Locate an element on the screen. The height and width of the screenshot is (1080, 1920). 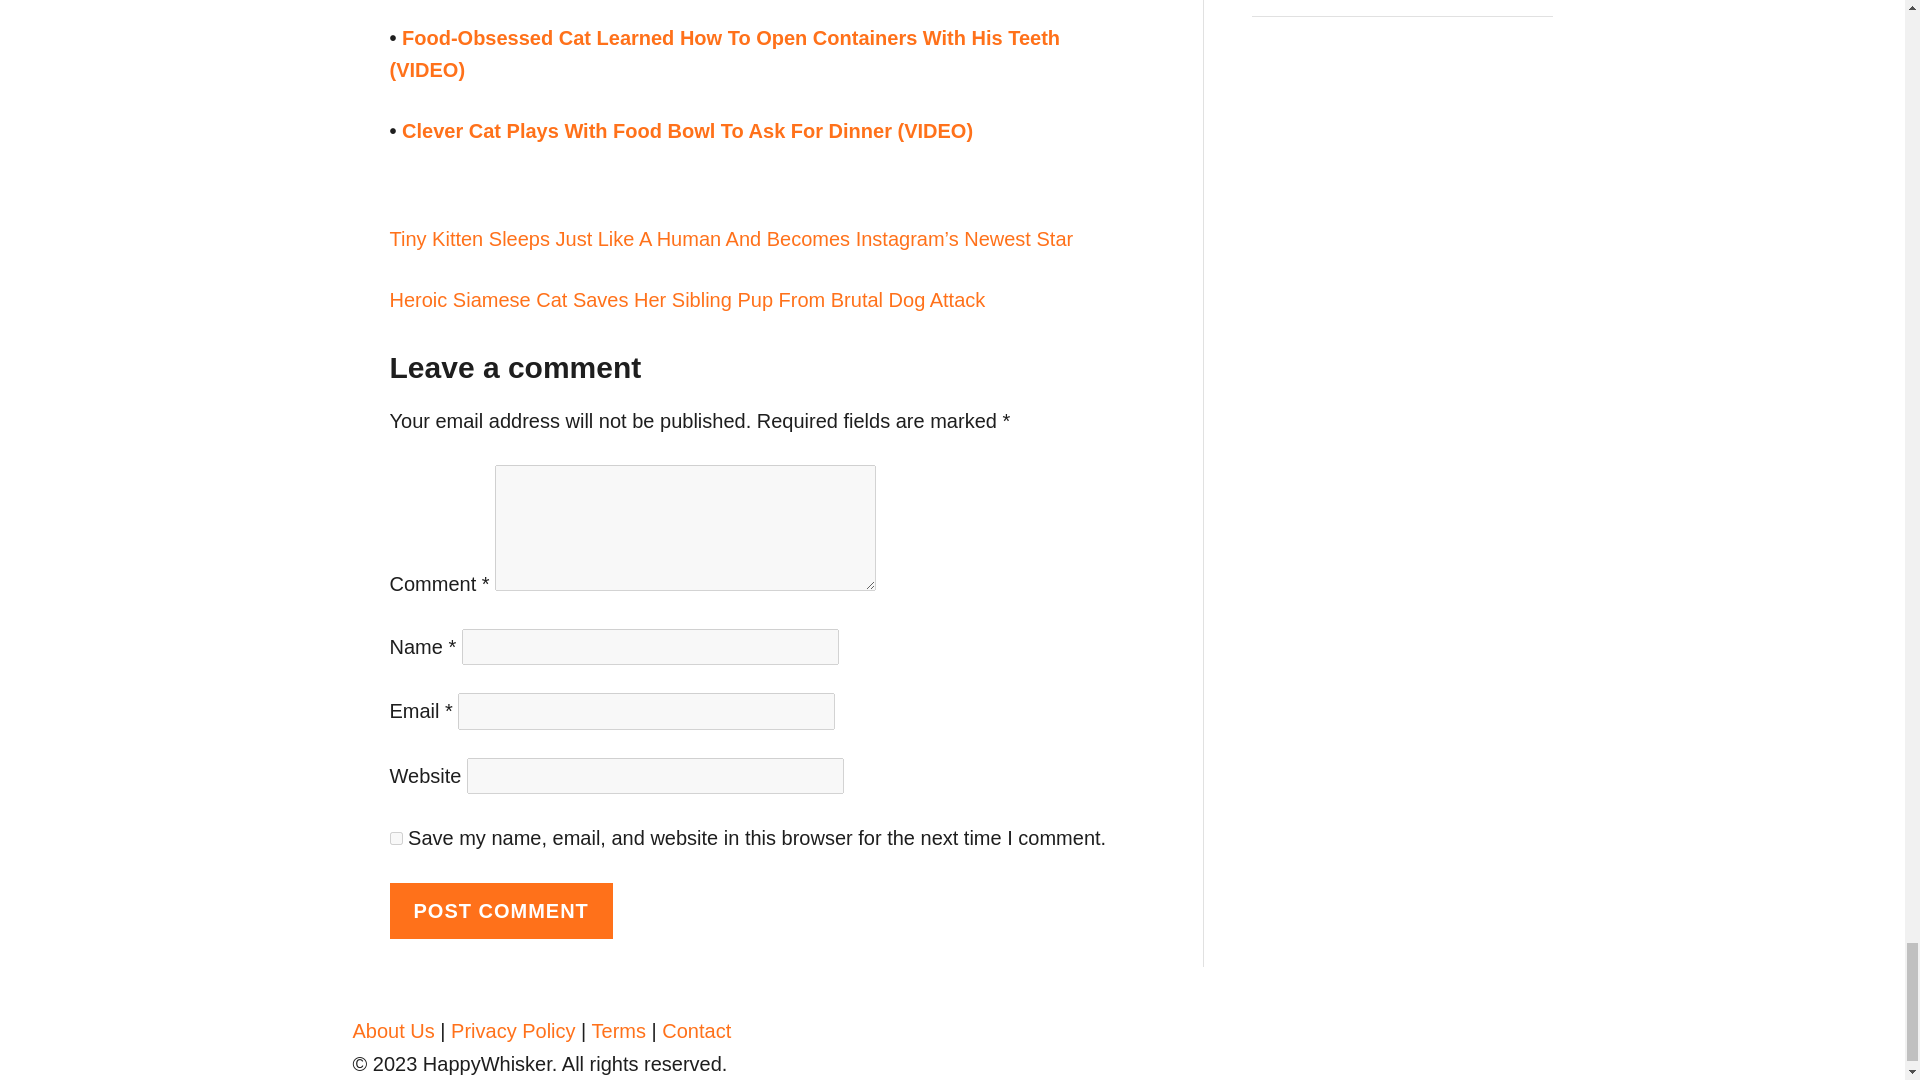
yes is located at coordinates (396, 838).